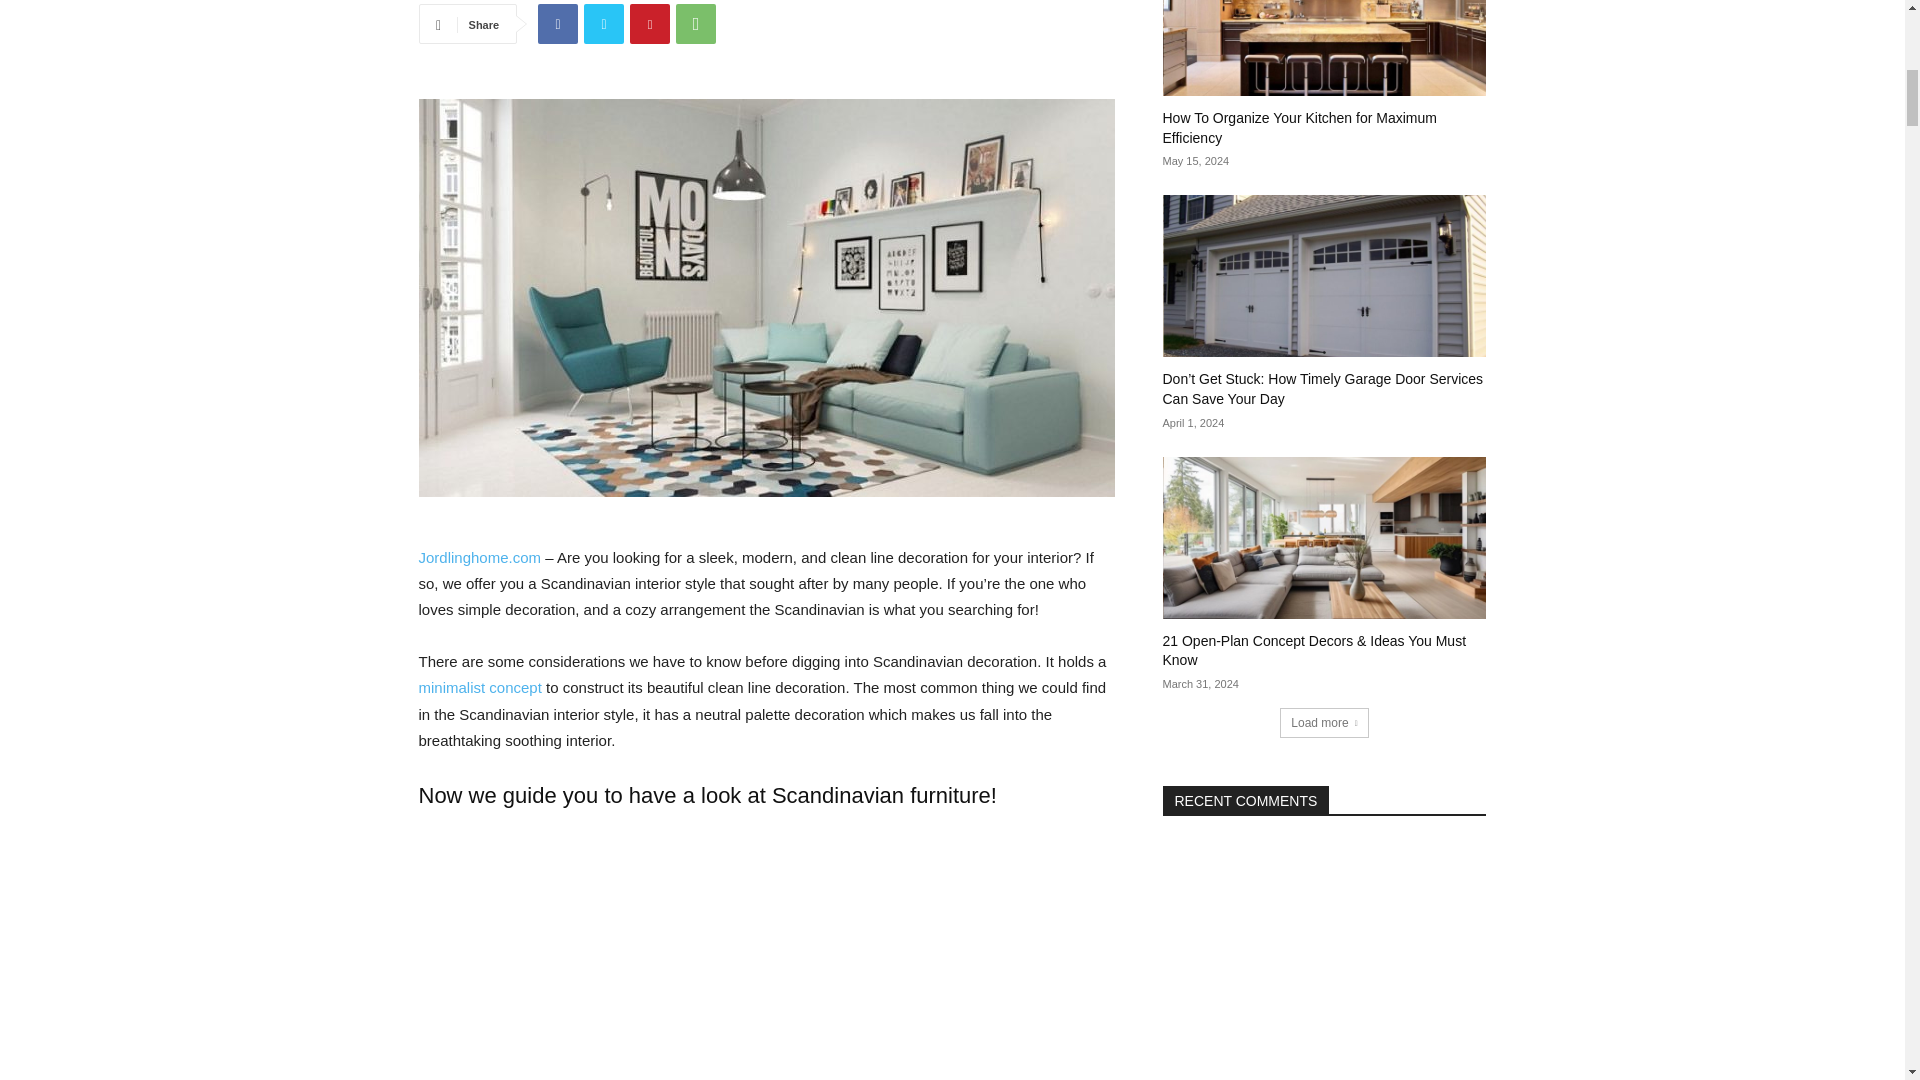  What do you see at coordinates (696, 24) in the screenshot?
I see `WhatsApp` at bounding box center [696, 24].